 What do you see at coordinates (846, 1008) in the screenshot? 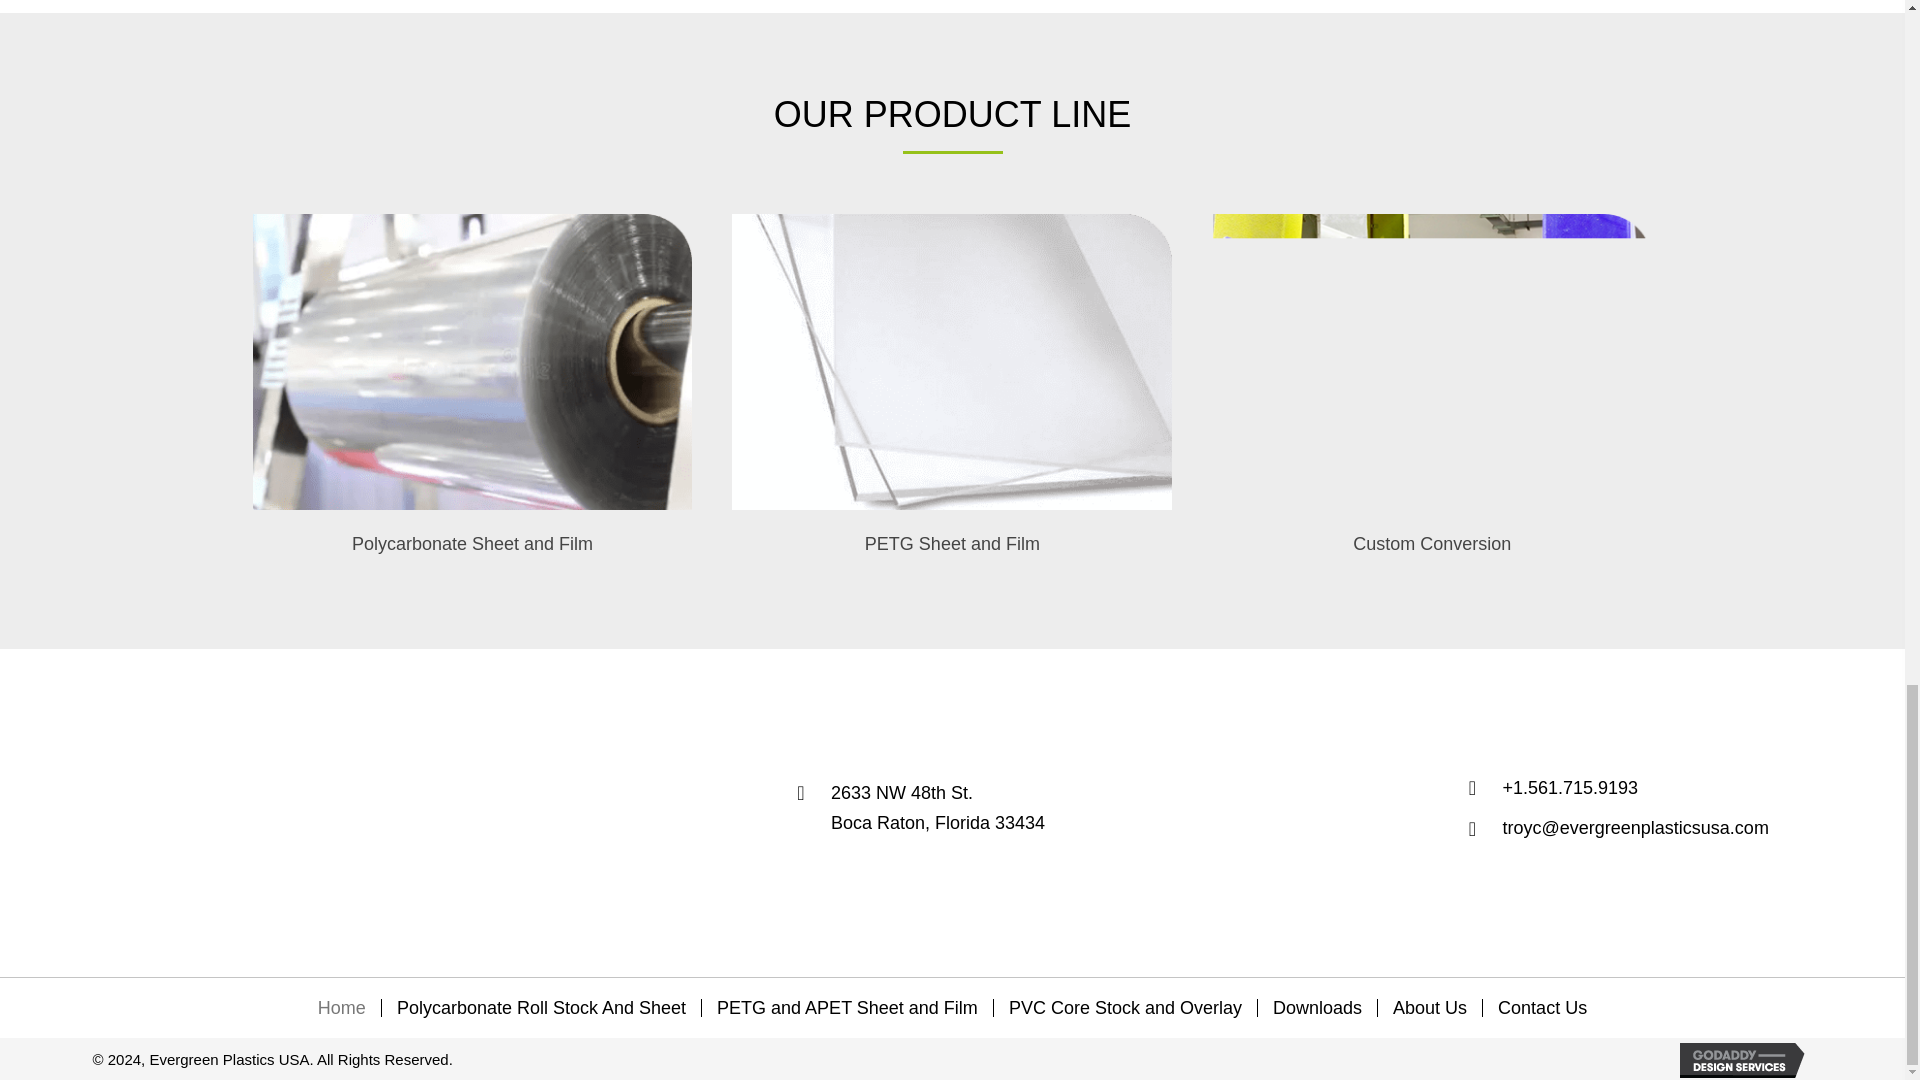
I see `Sheet Custom Conversion` at bounding box center [846, 1008].